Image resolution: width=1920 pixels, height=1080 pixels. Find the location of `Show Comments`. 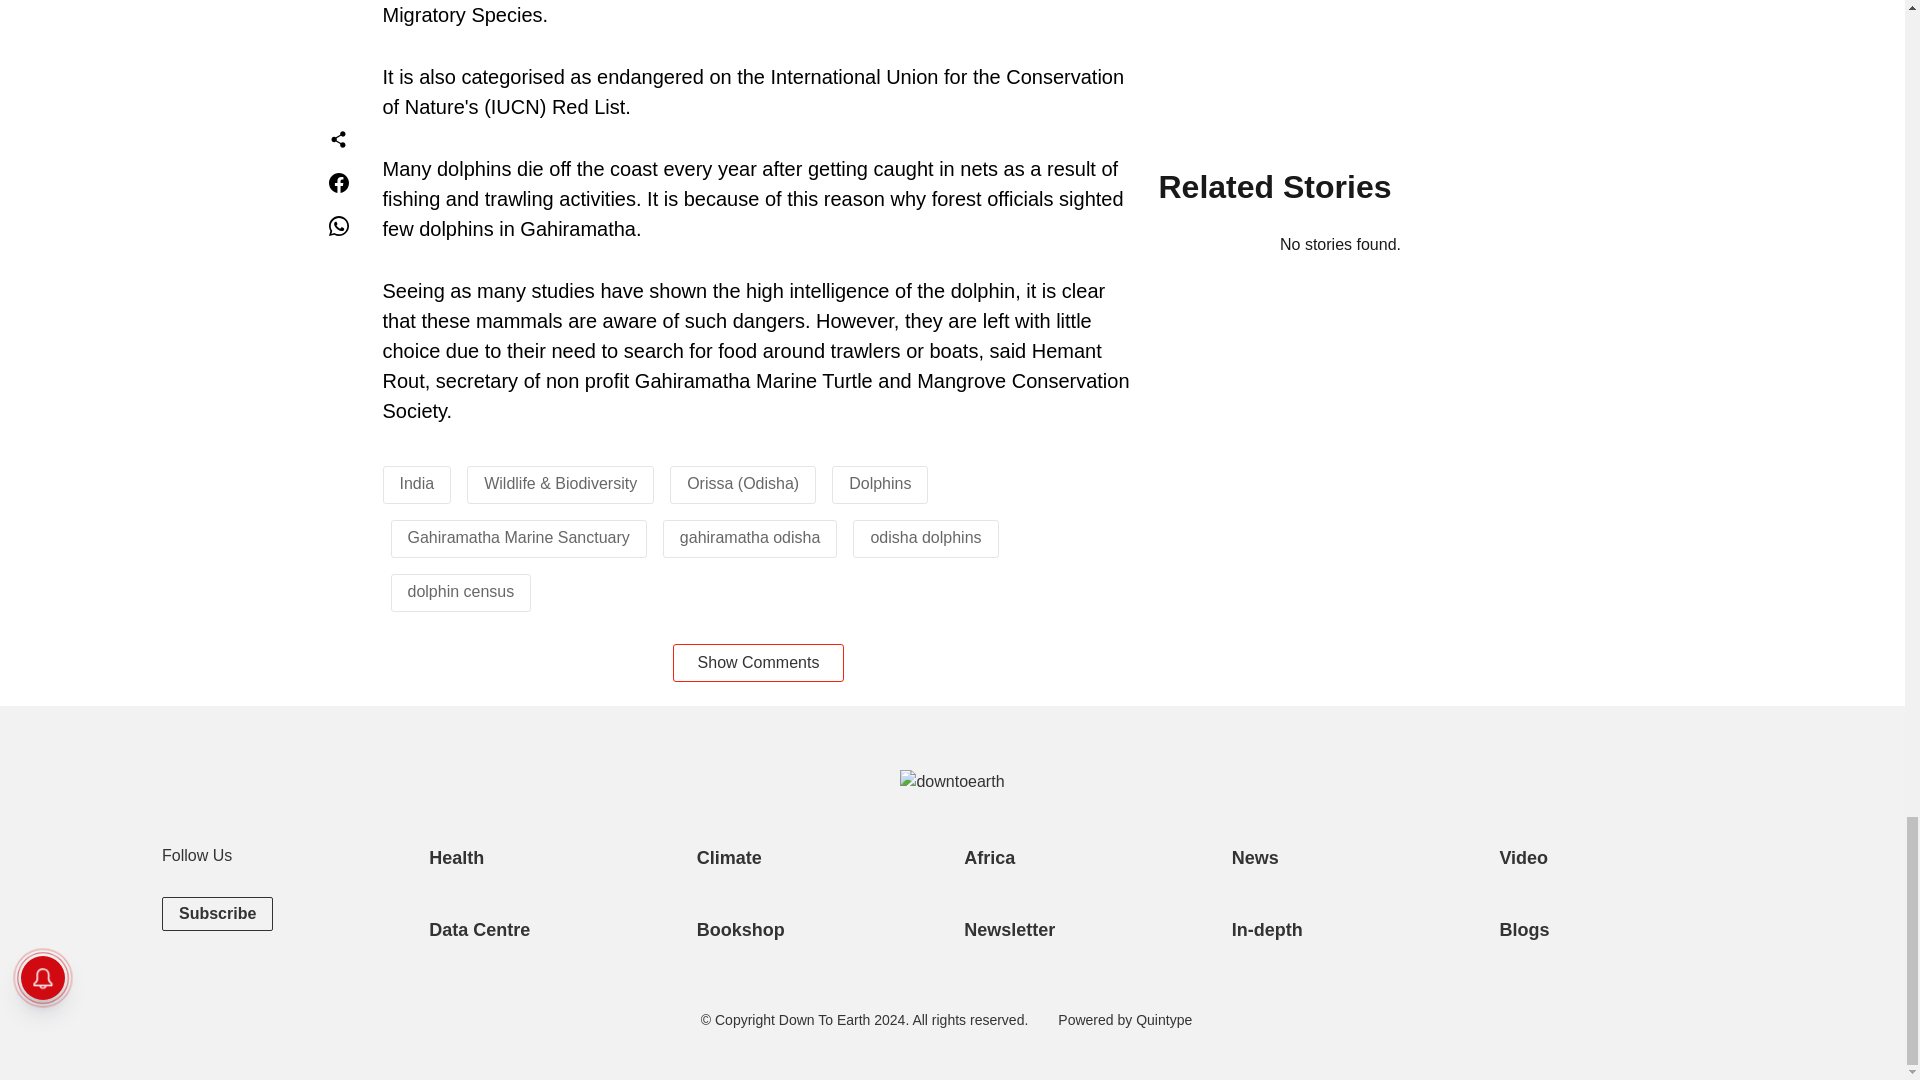

Show Comments is located at coordinates (758, 662).